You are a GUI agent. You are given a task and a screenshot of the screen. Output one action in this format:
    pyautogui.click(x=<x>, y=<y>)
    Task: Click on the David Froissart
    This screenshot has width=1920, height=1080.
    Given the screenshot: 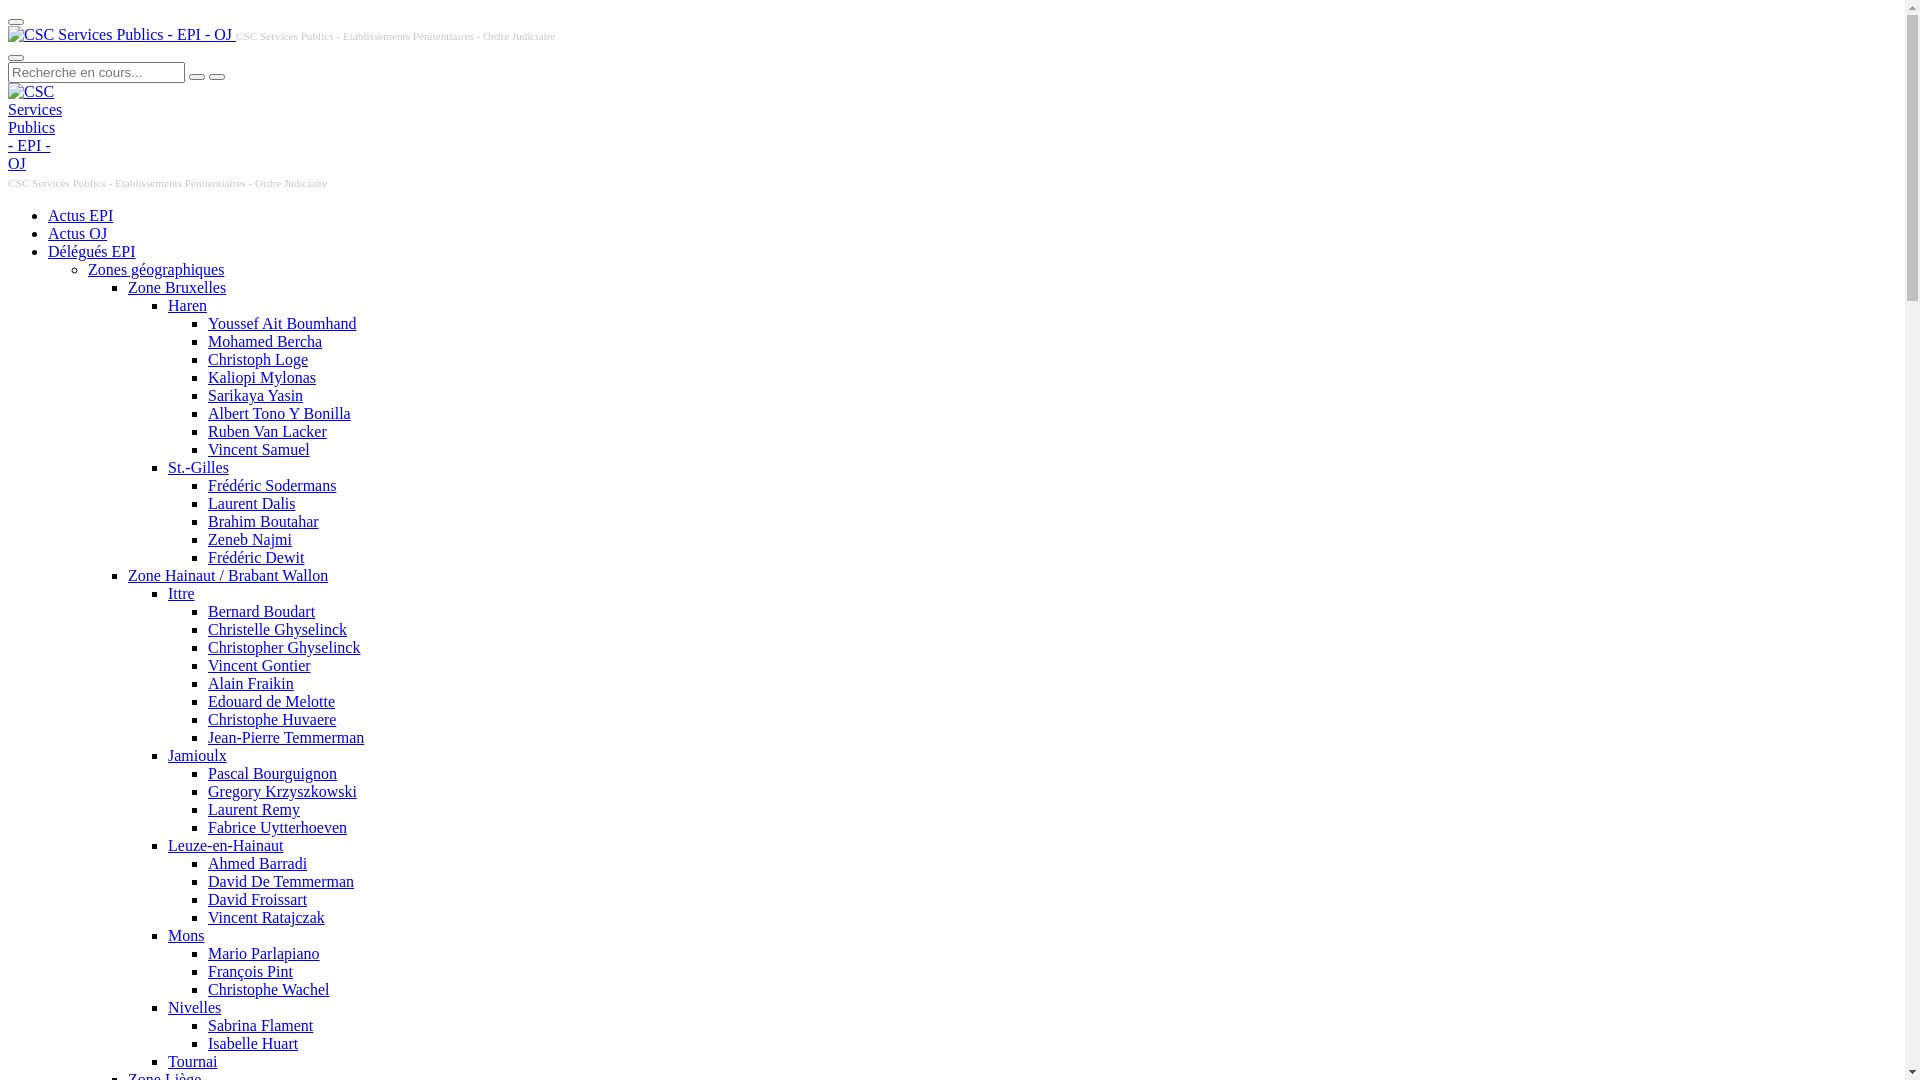 What is the action you would take?
    pyautogui.click(x=258, y=900)
    